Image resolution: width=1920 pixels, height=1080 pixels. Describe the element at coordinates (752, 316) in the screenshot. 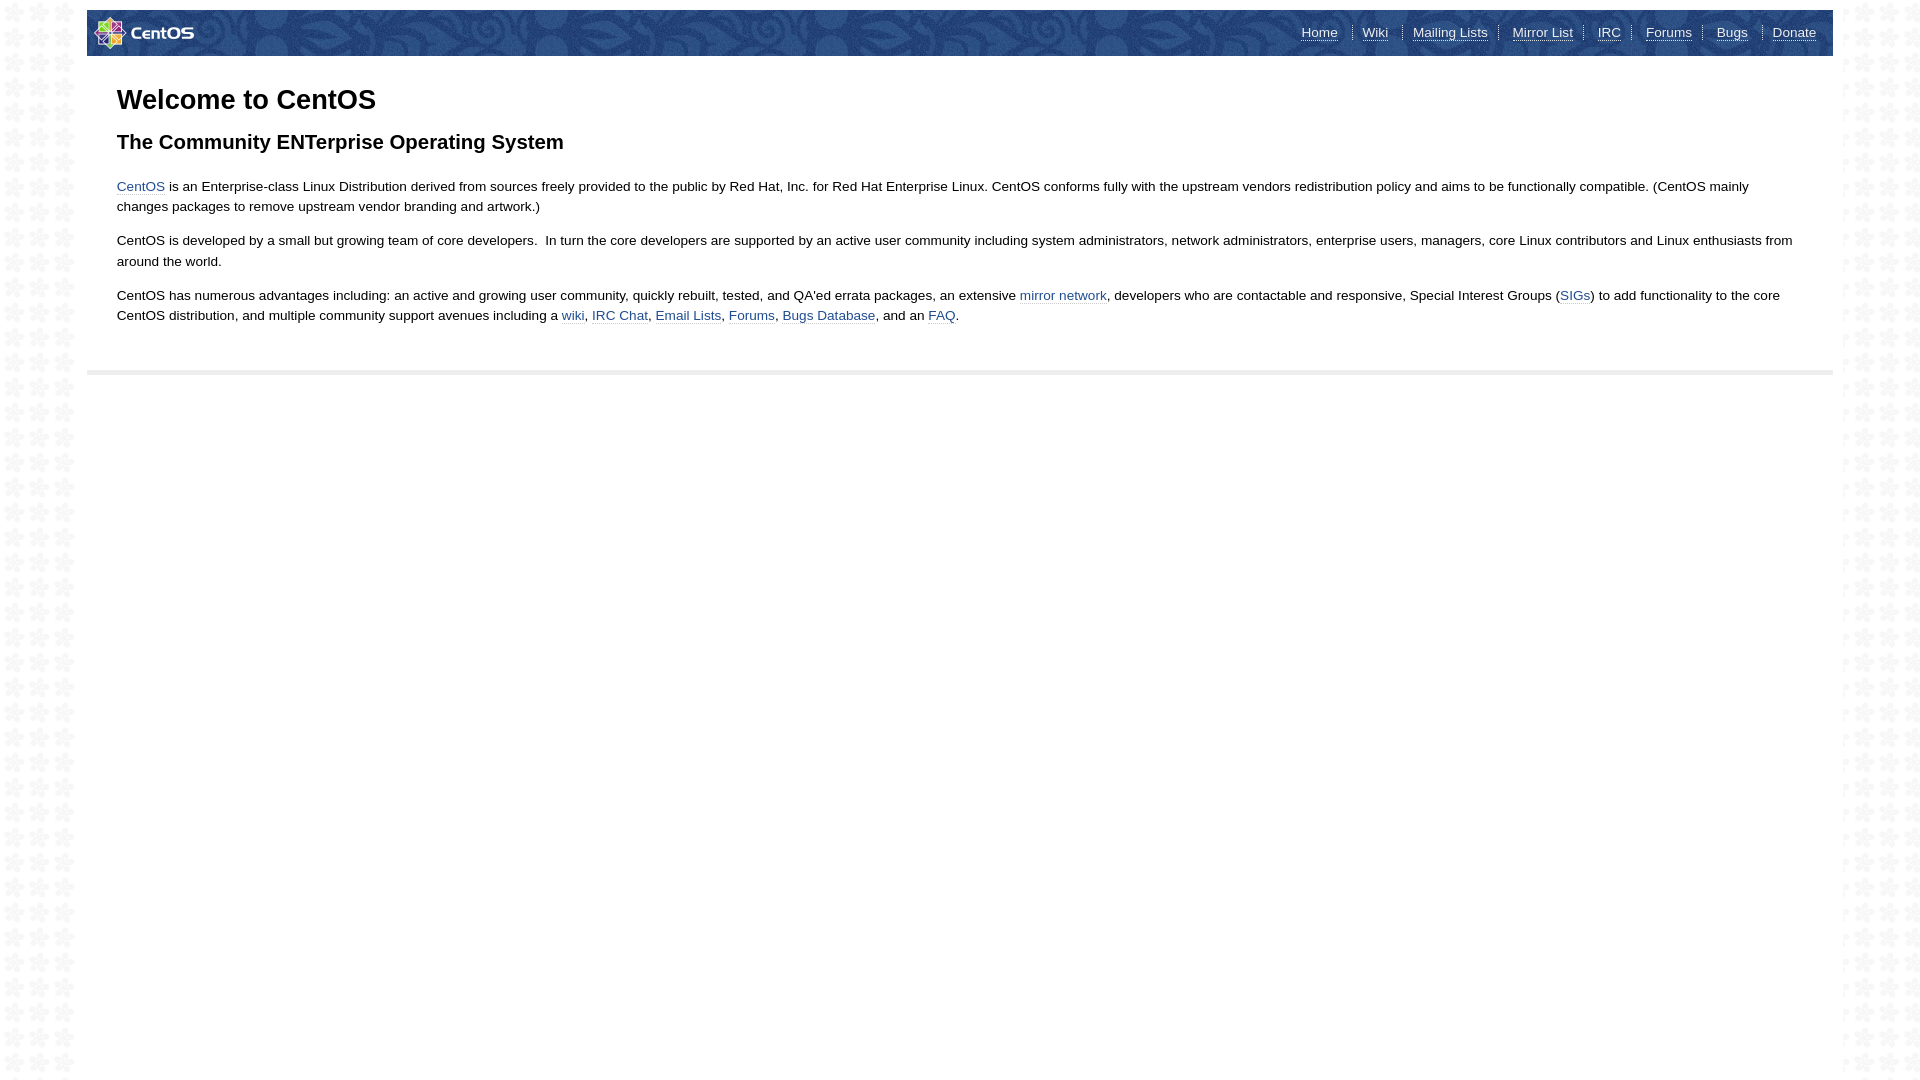

I see `Forums` at that location.